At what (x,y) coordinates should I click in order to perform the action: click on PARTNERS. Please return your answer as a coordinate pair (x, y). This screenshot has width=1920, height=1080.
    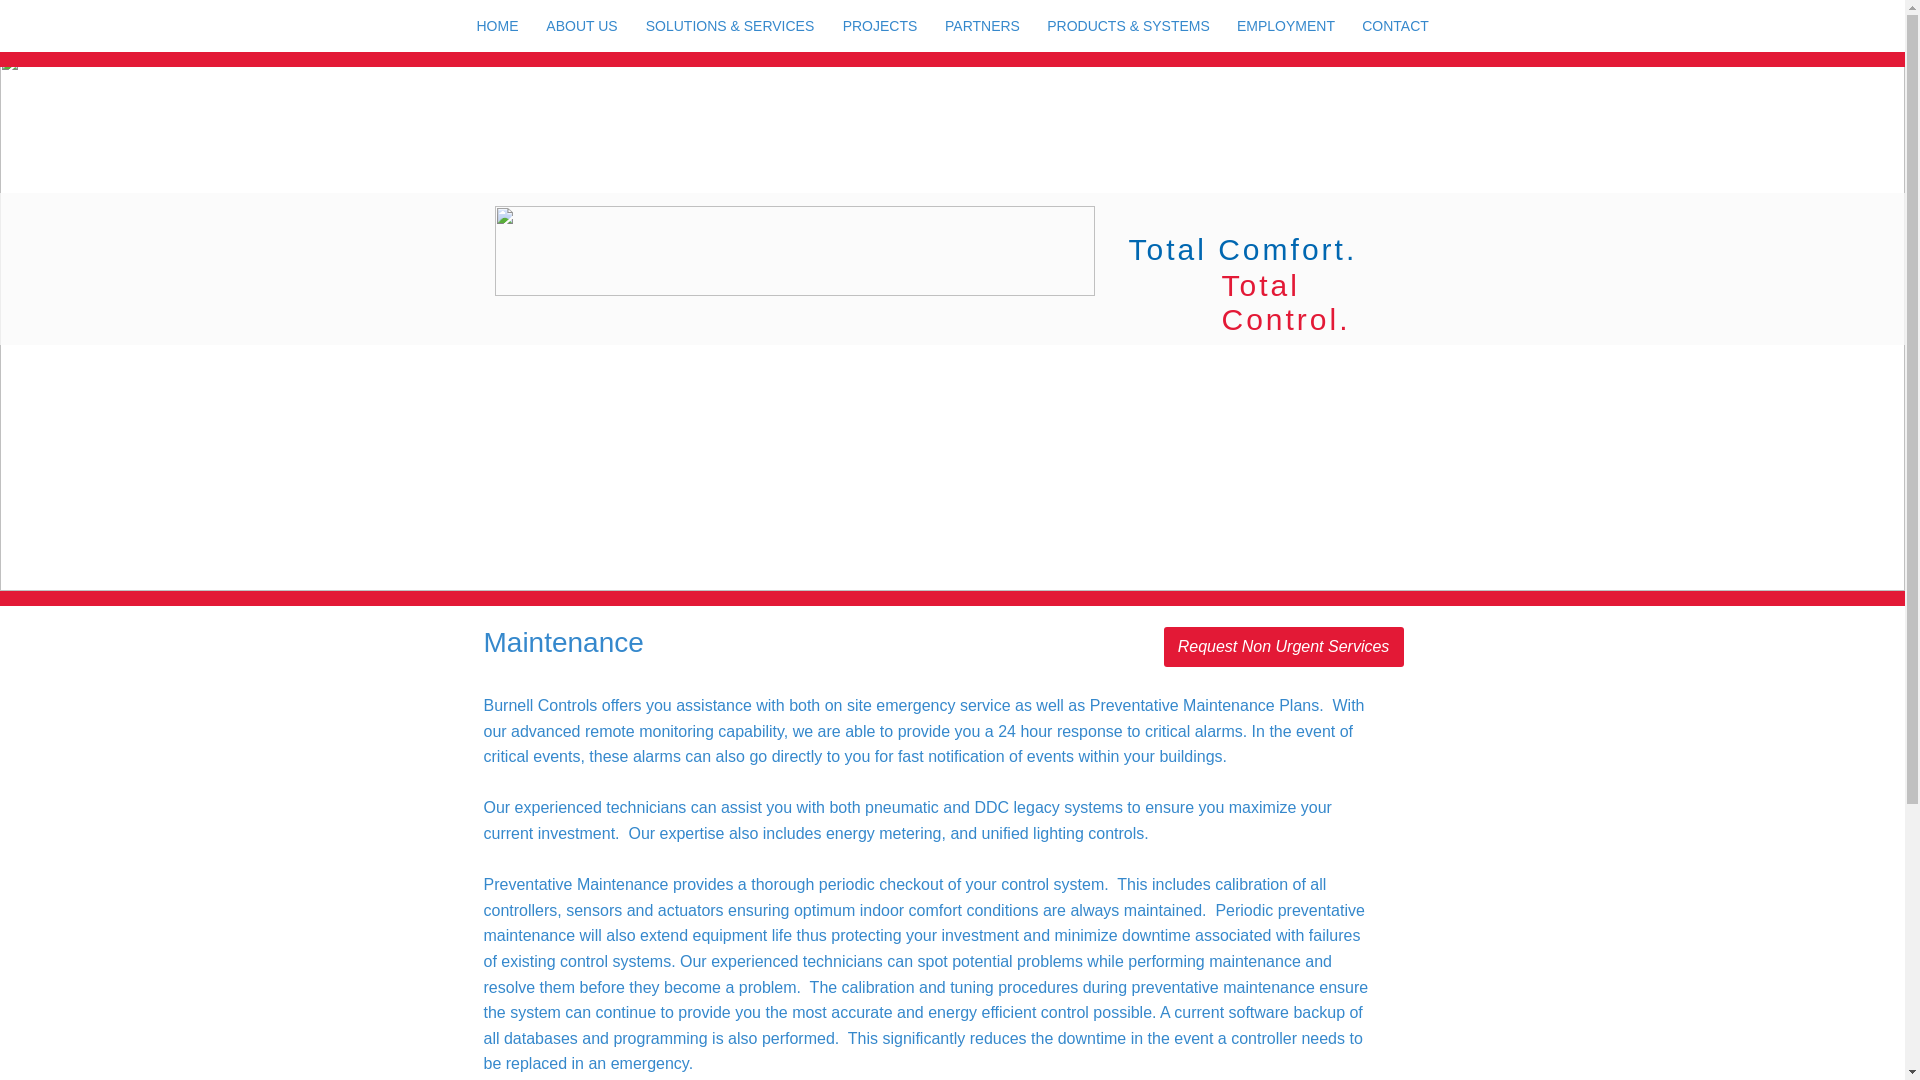
    Looking at the image, I should click on (982, 26).